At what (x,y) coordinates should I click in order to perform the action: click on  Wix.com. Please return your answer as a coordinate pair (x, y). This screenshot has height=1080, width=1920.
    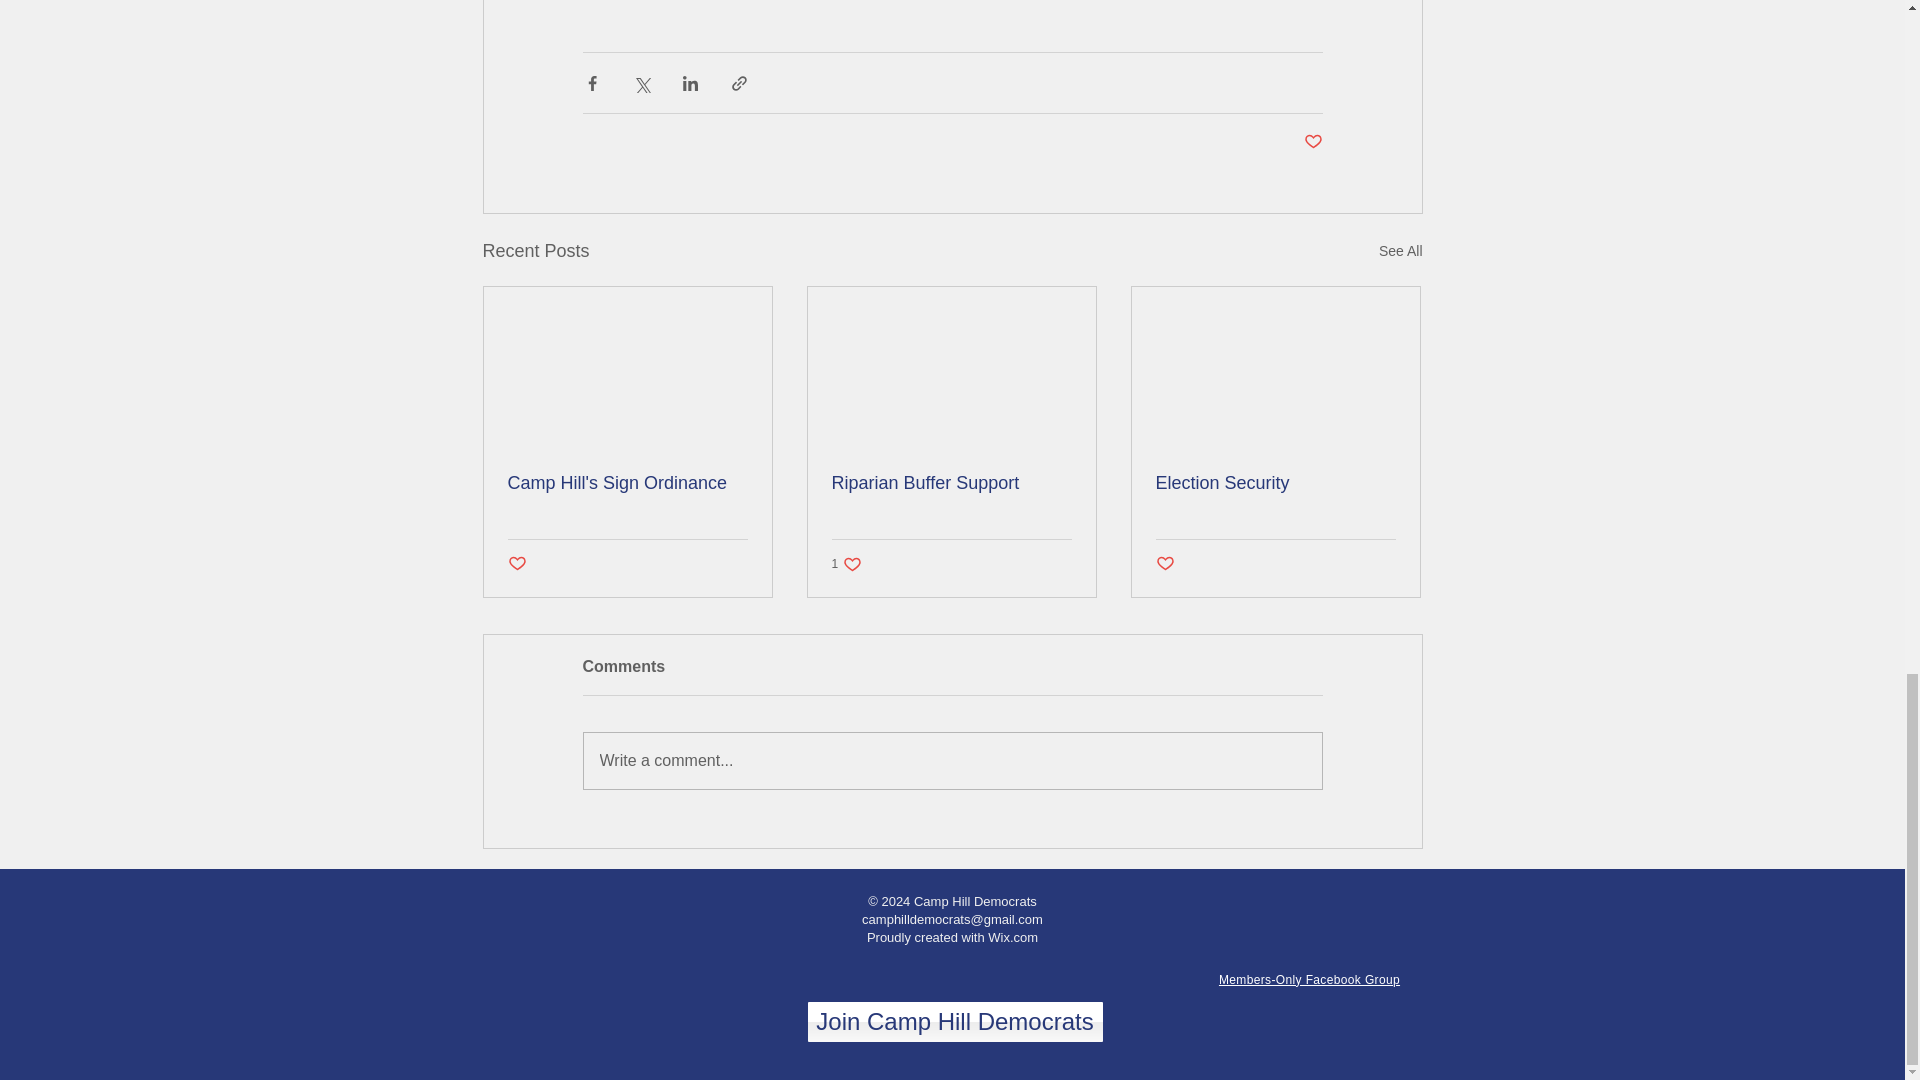
    Looking at the image, I should click on (1312, 142).